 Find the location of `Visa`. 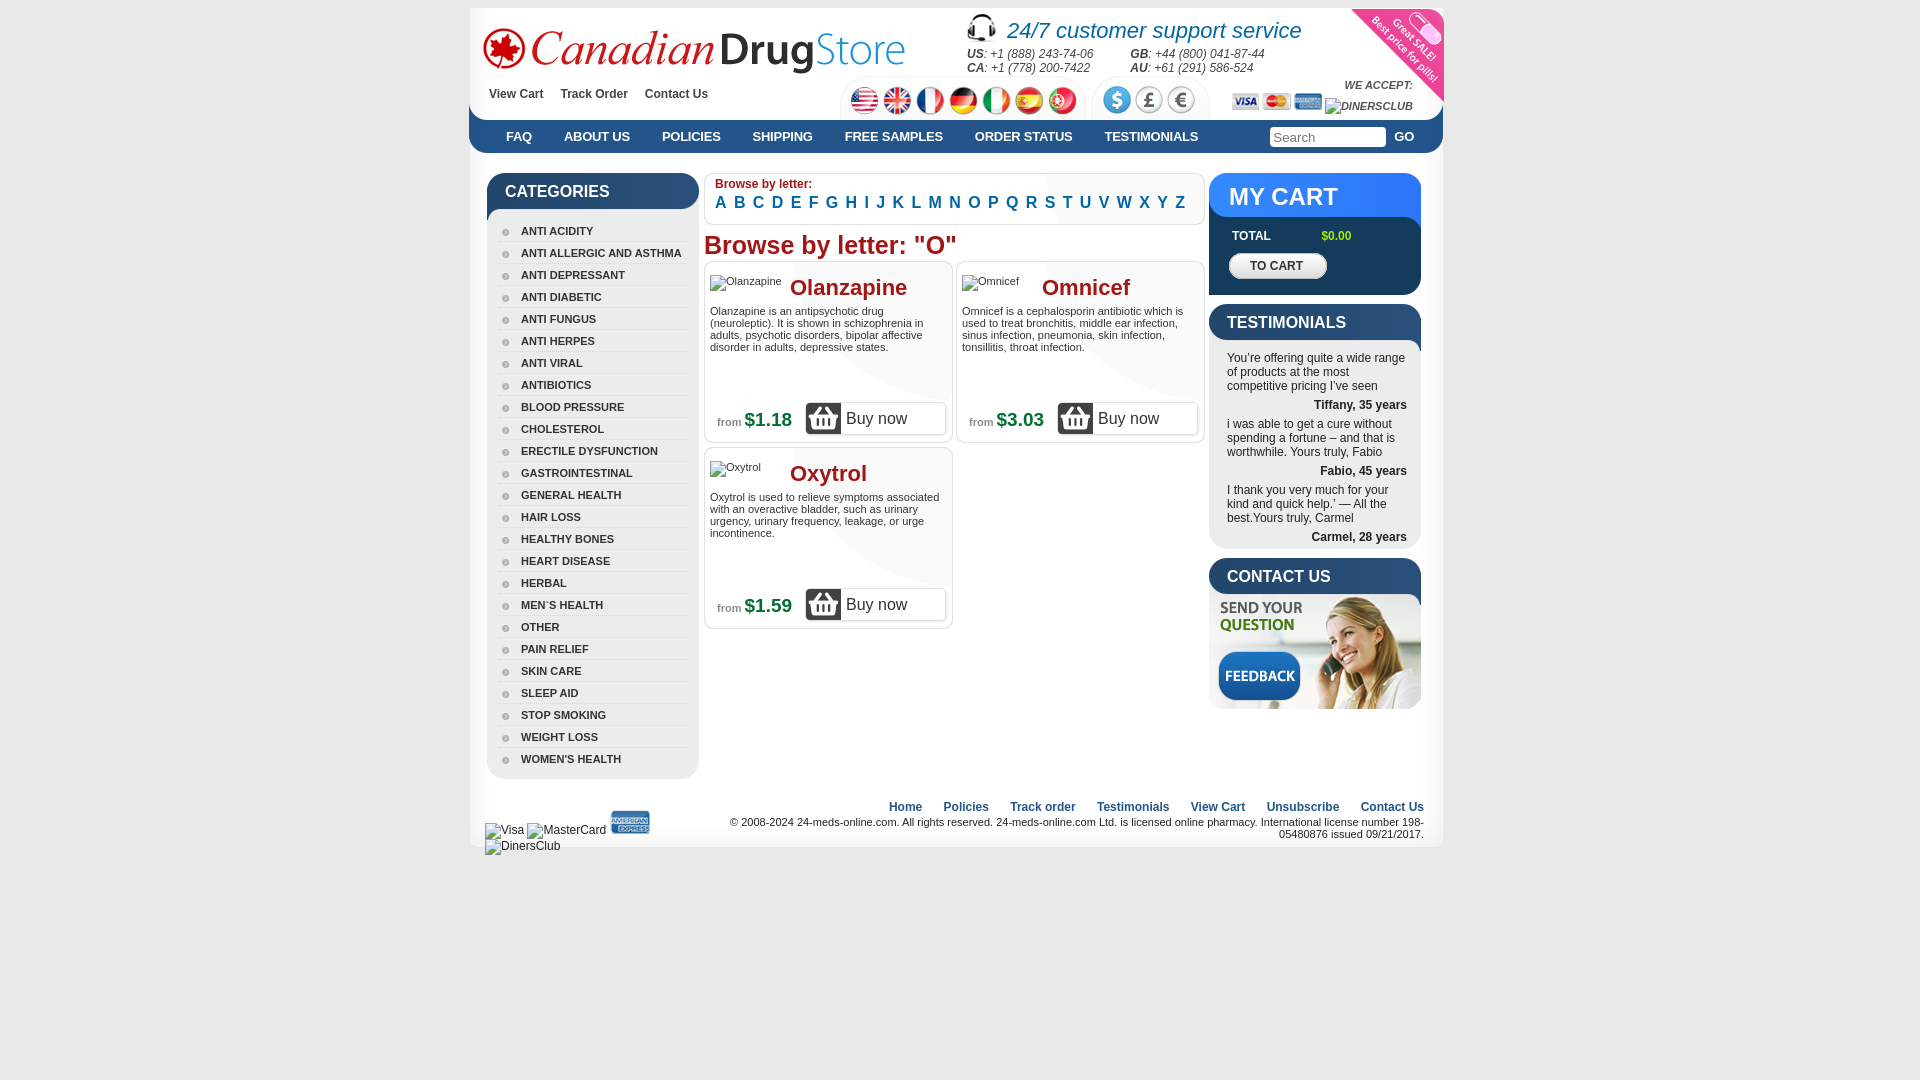

Visa is located at coordinates (1246, 101).